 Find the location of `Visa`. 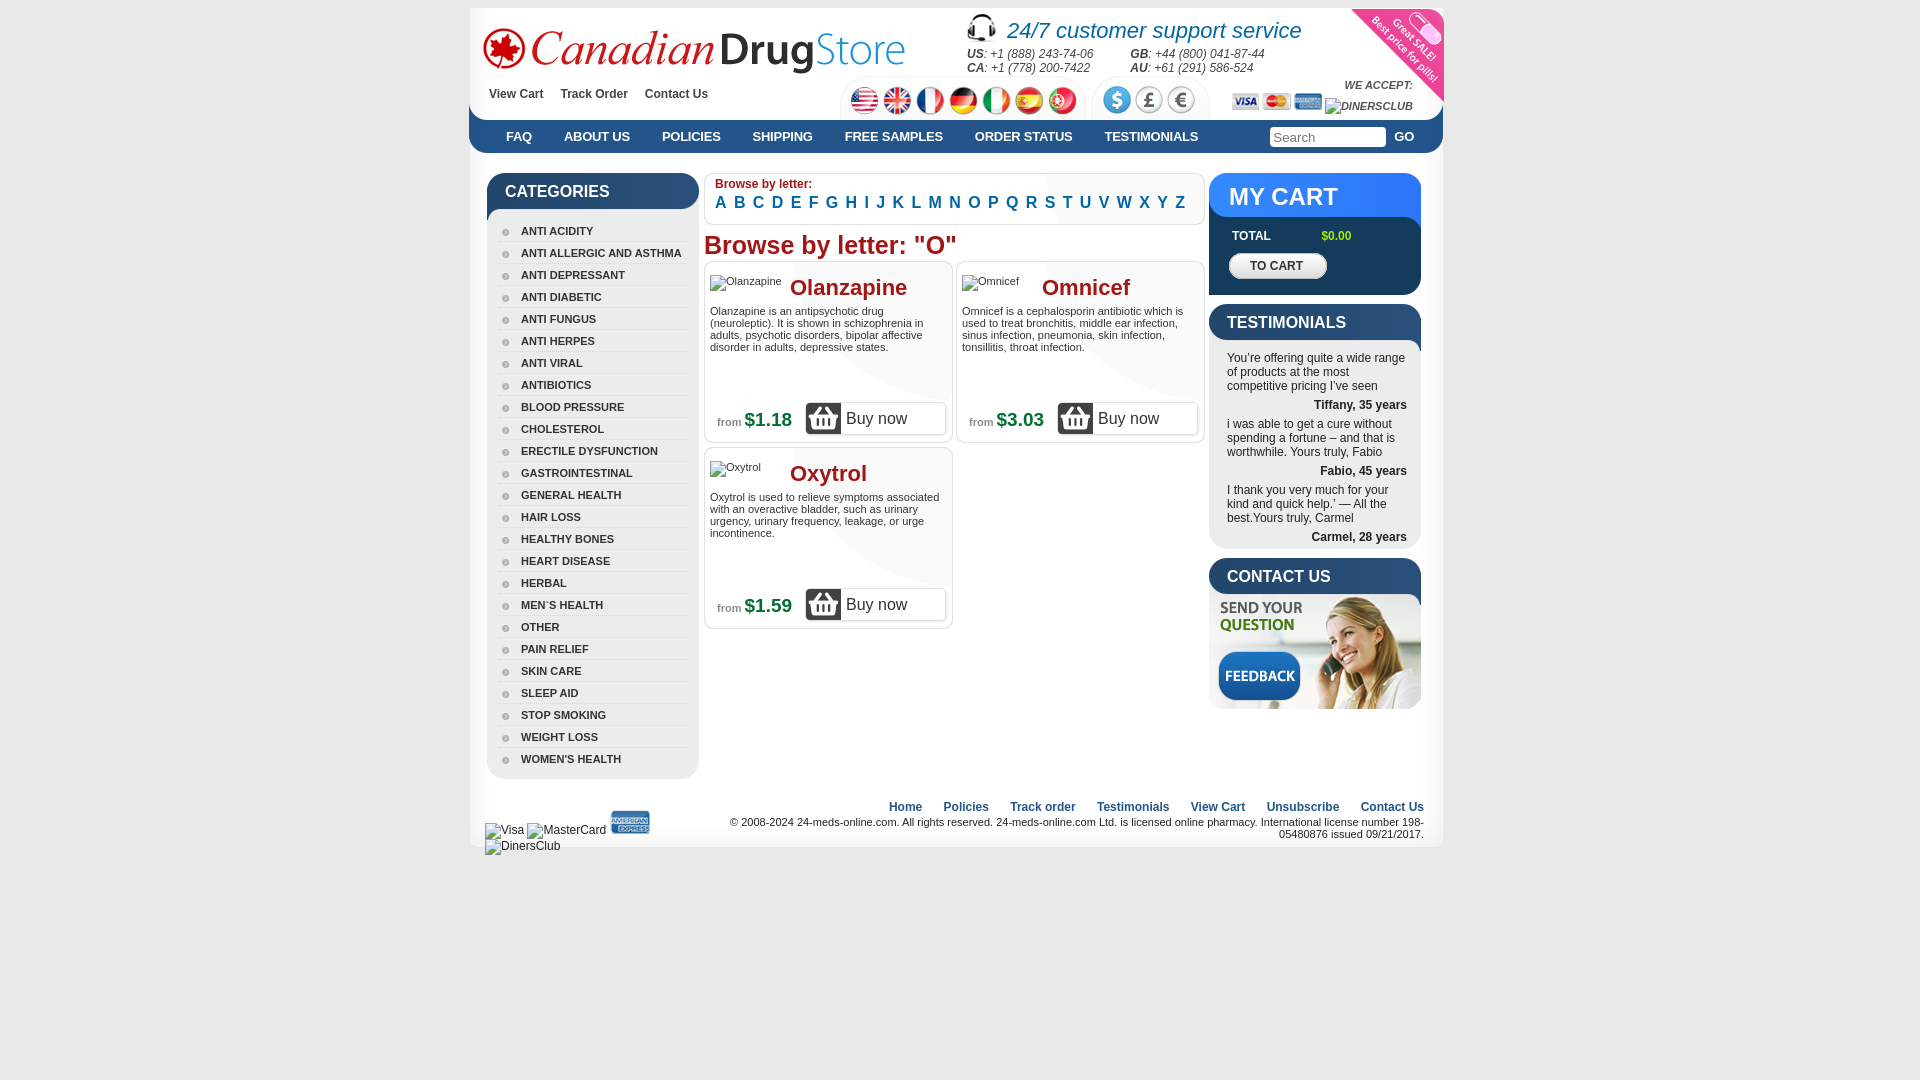

Visa is located at coordinates (1246, 101).